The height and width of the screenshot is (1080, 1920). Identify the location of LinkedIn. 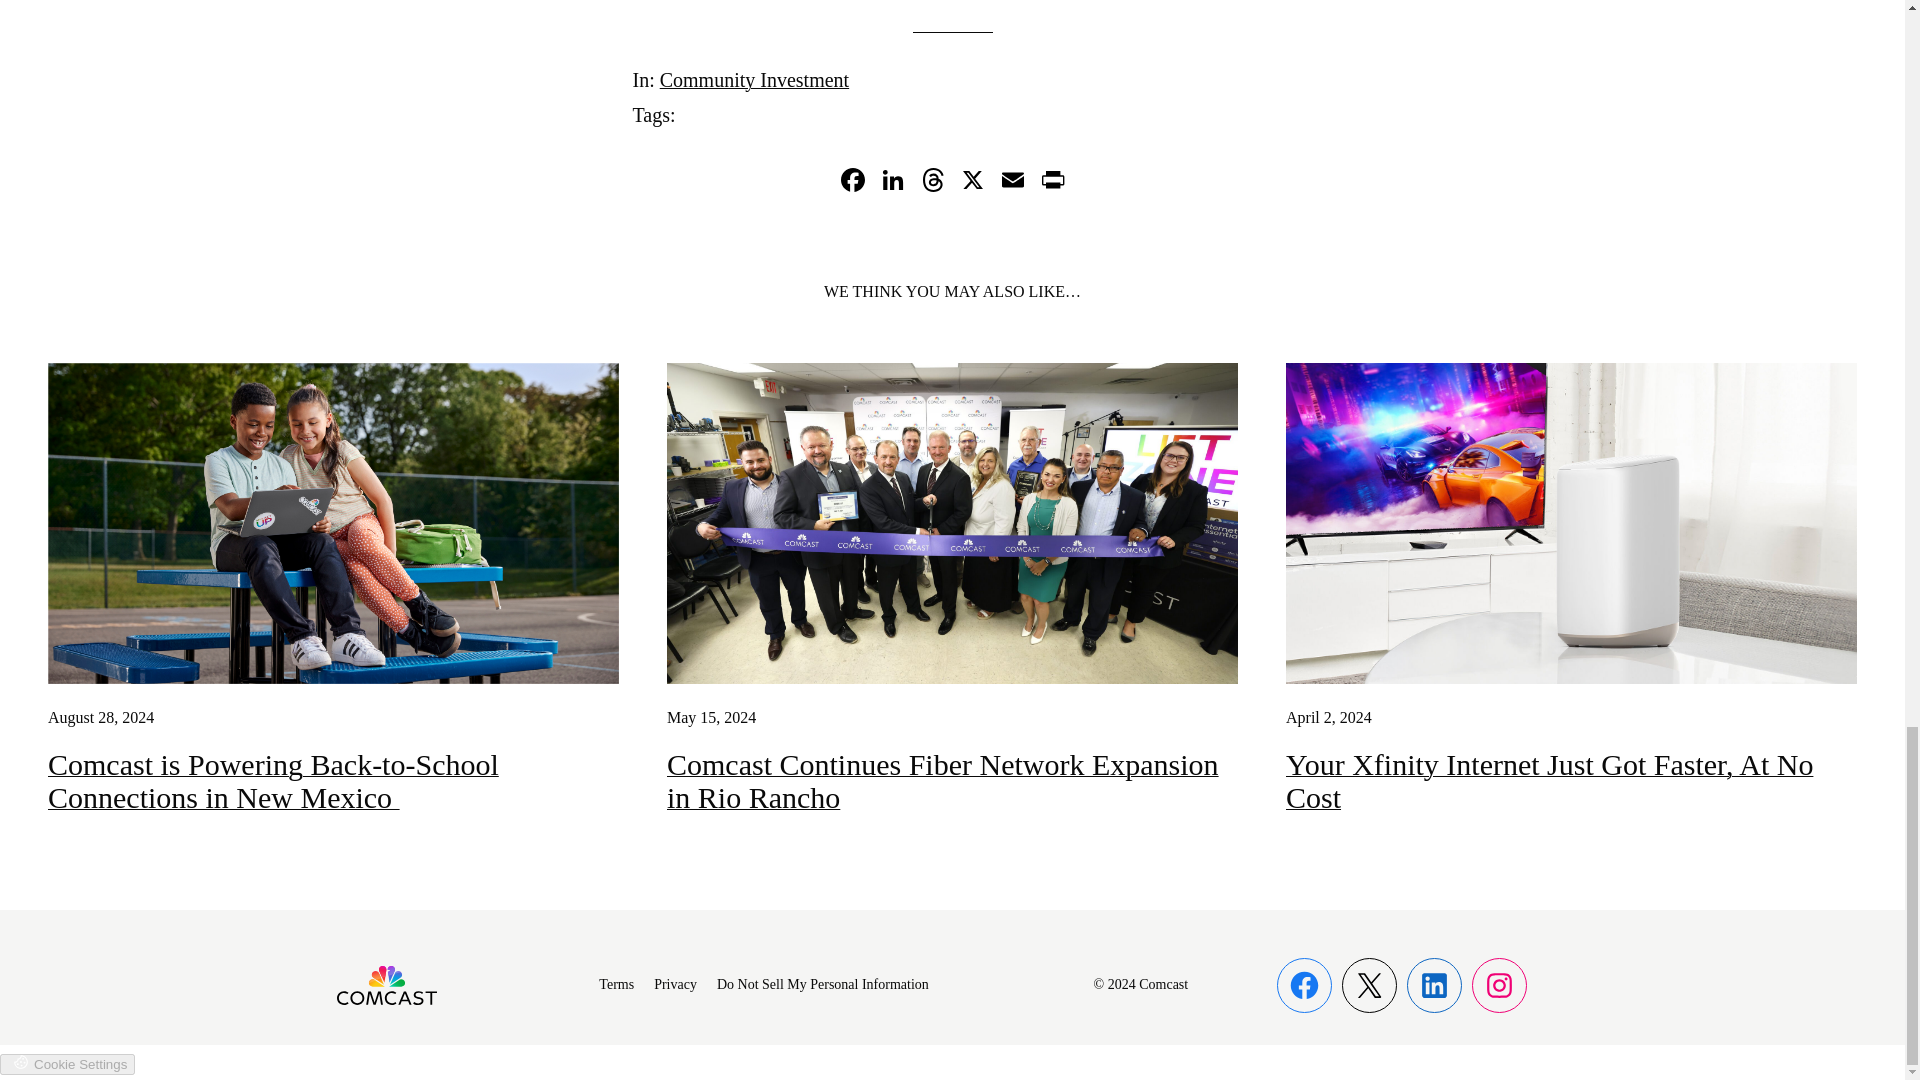
(892, 182).